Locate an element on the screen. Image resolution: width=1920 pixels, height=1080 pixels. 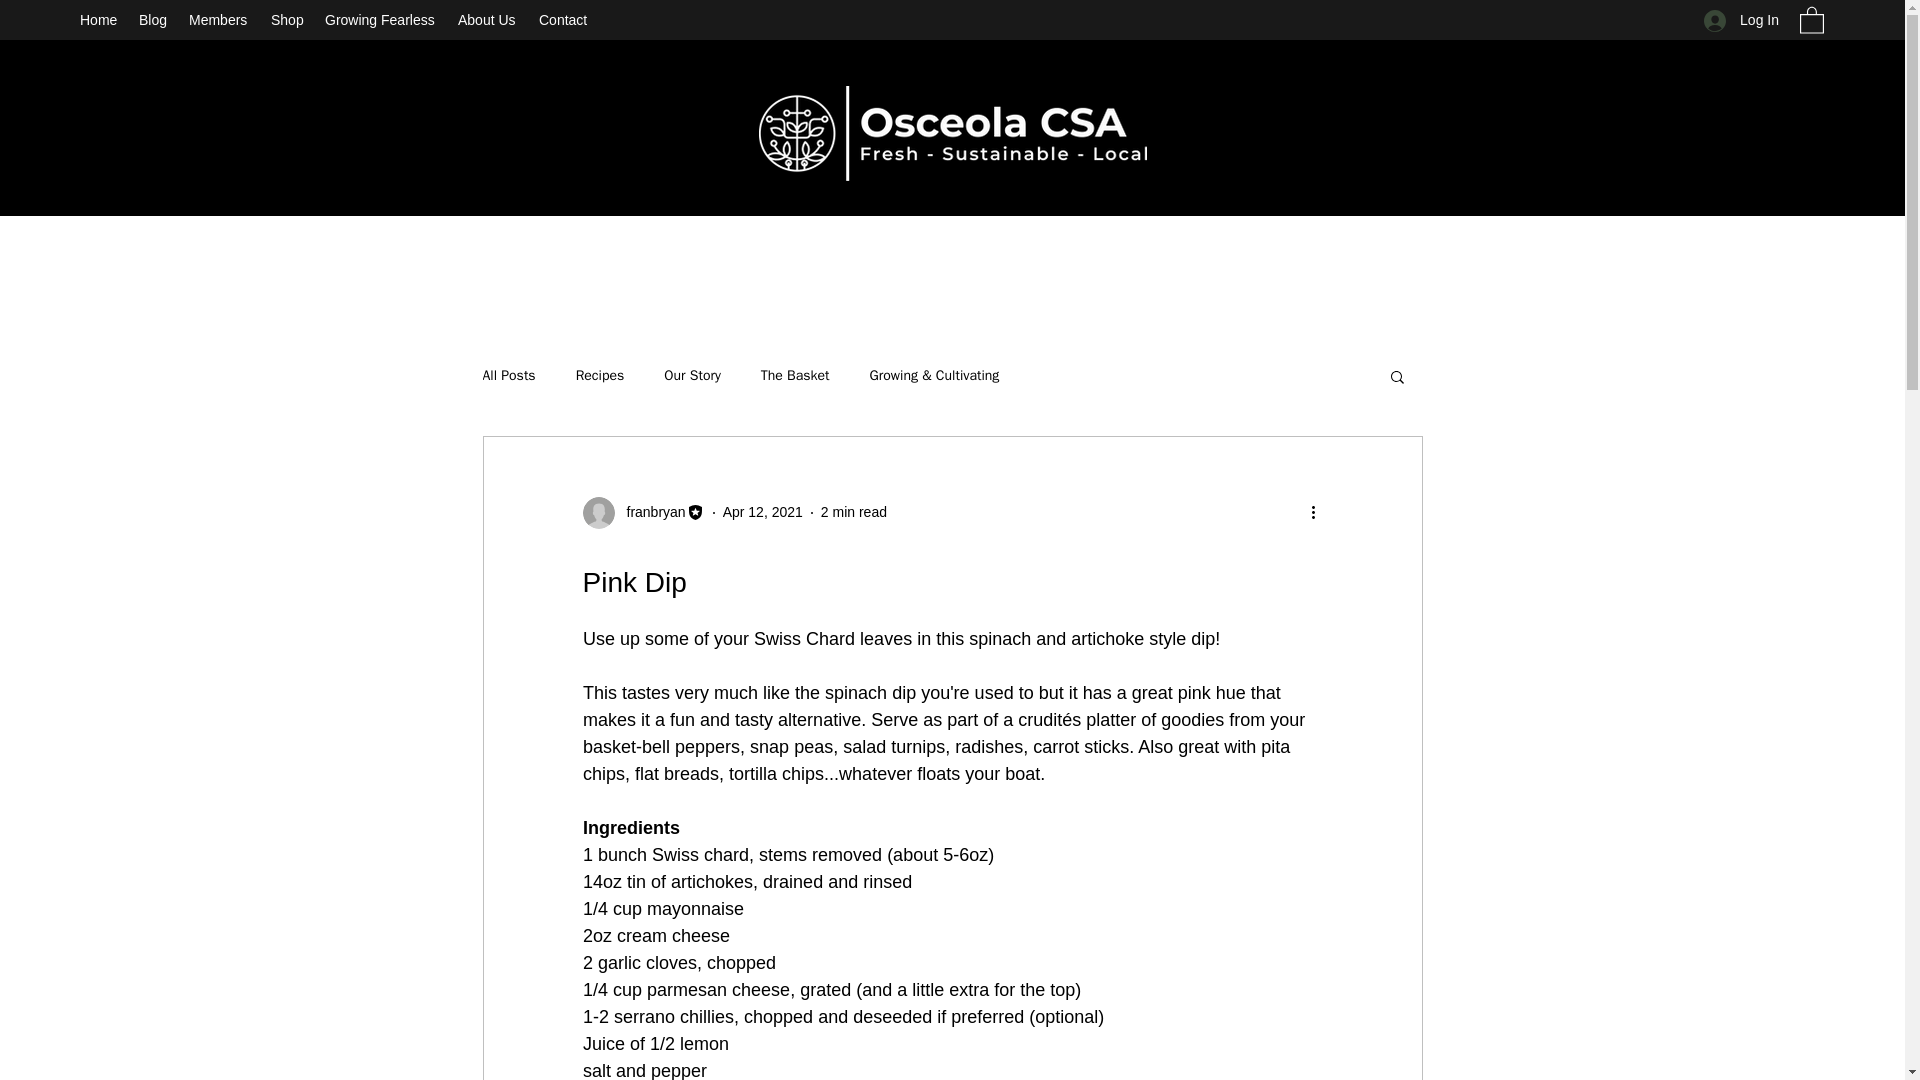
franbryan is located at coordinates (642, 512).